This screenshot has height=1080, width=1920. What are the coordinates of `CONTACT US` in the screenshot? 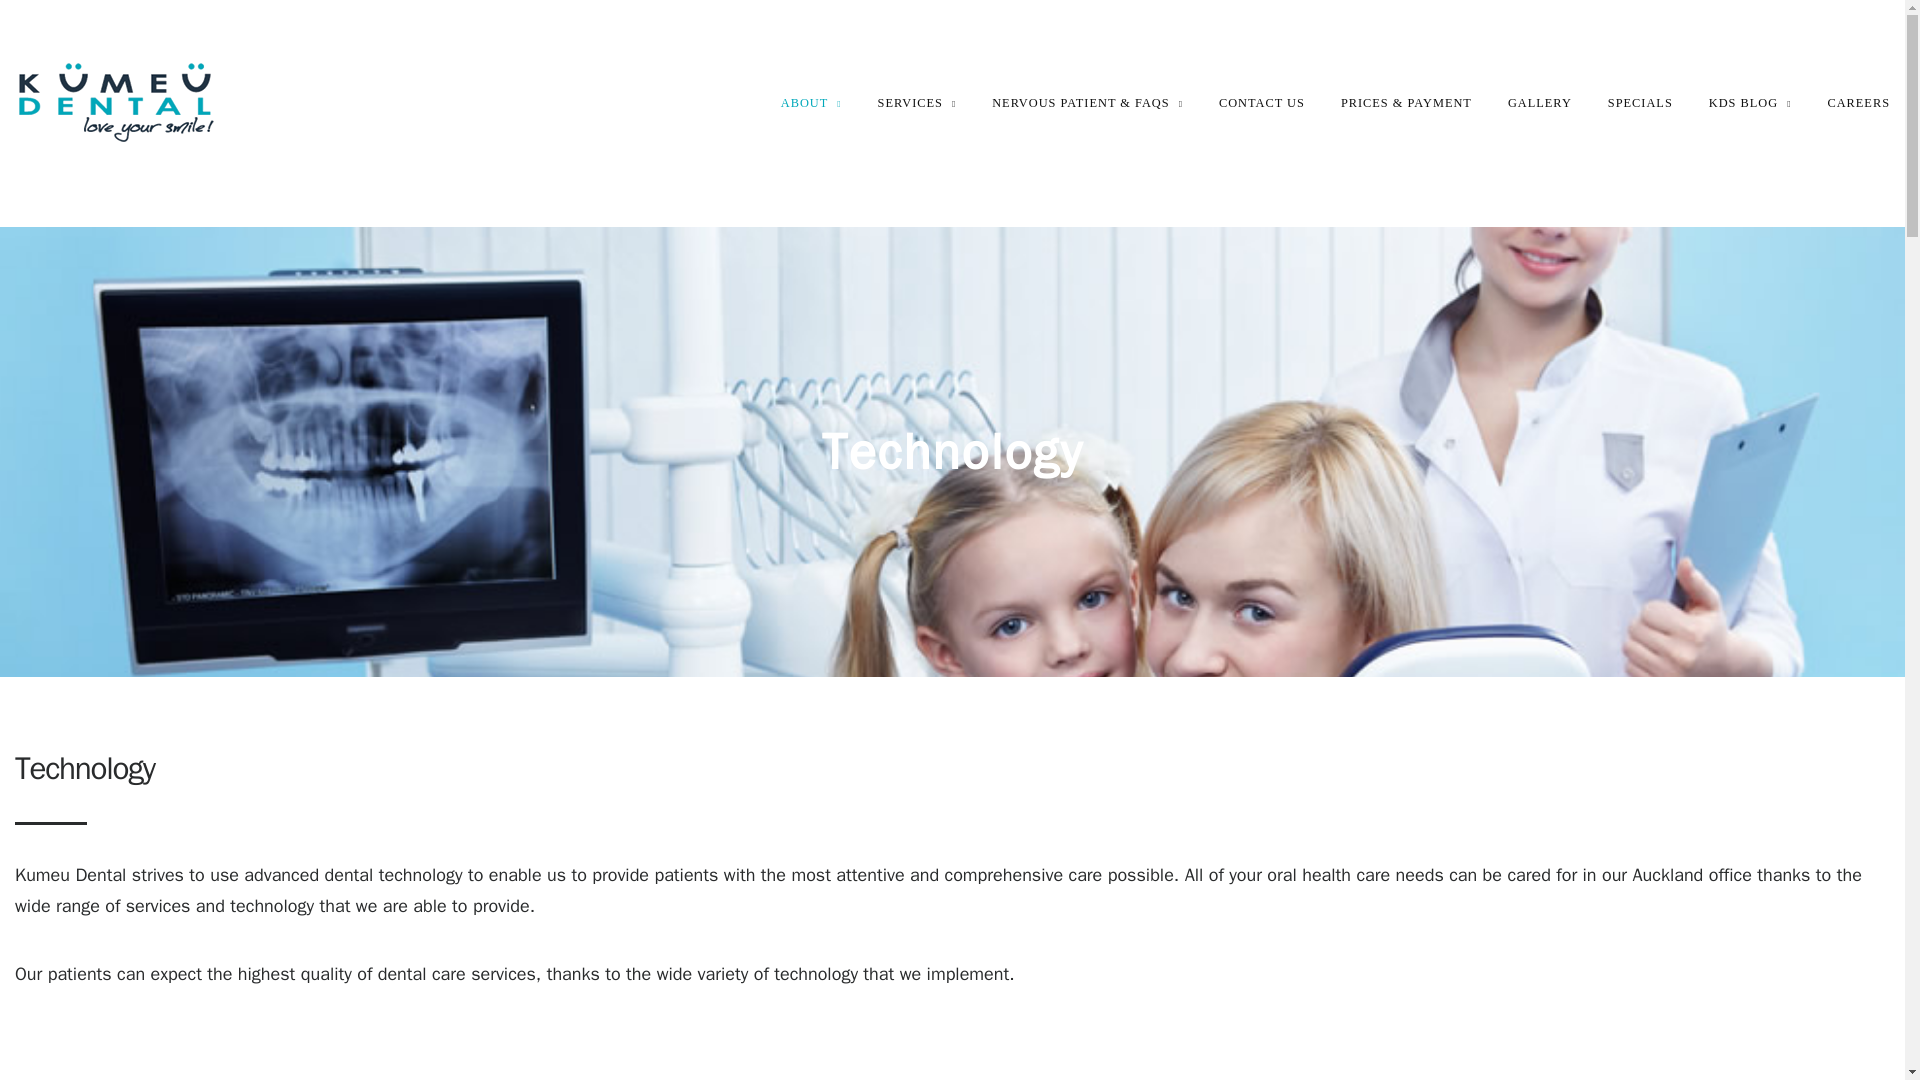 It's located at (1262, 103).